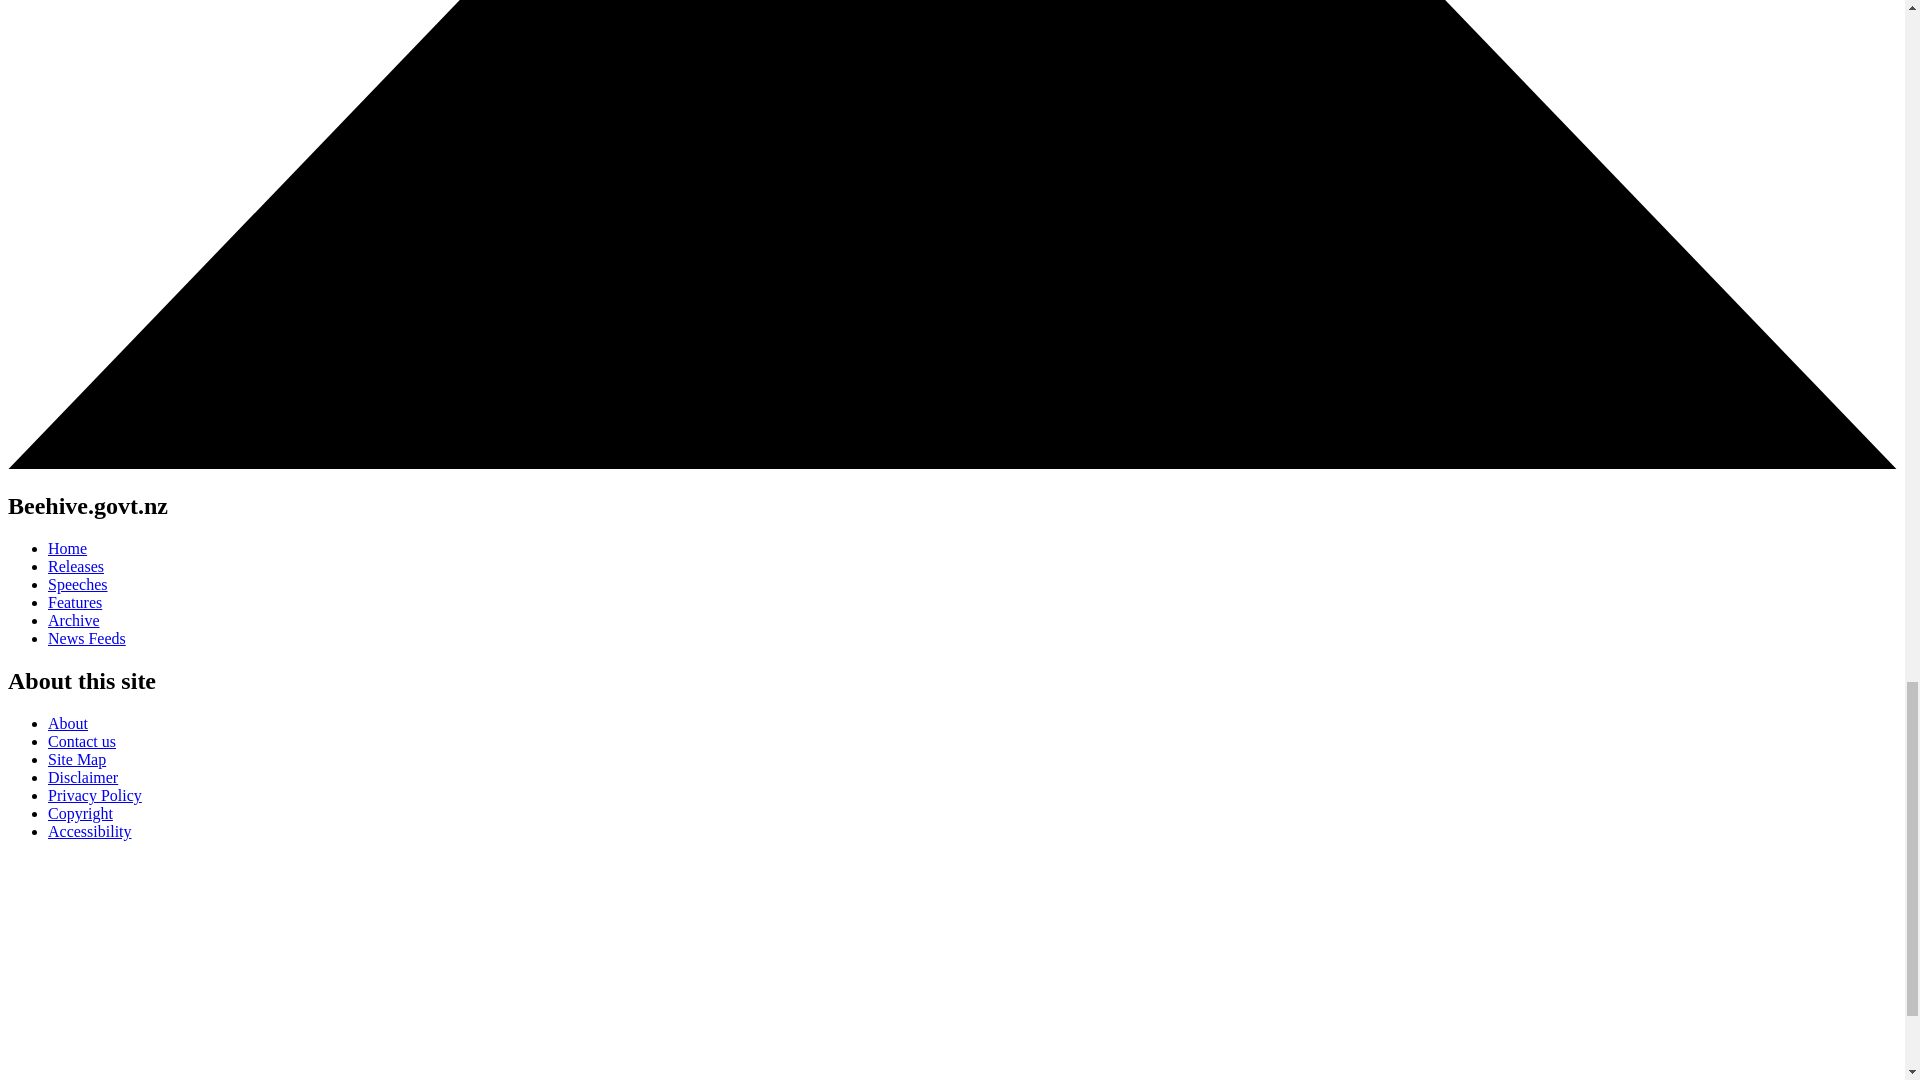  Describe the element at coordinates (76, 566) in the screenshot. I see `Releases` at that location.